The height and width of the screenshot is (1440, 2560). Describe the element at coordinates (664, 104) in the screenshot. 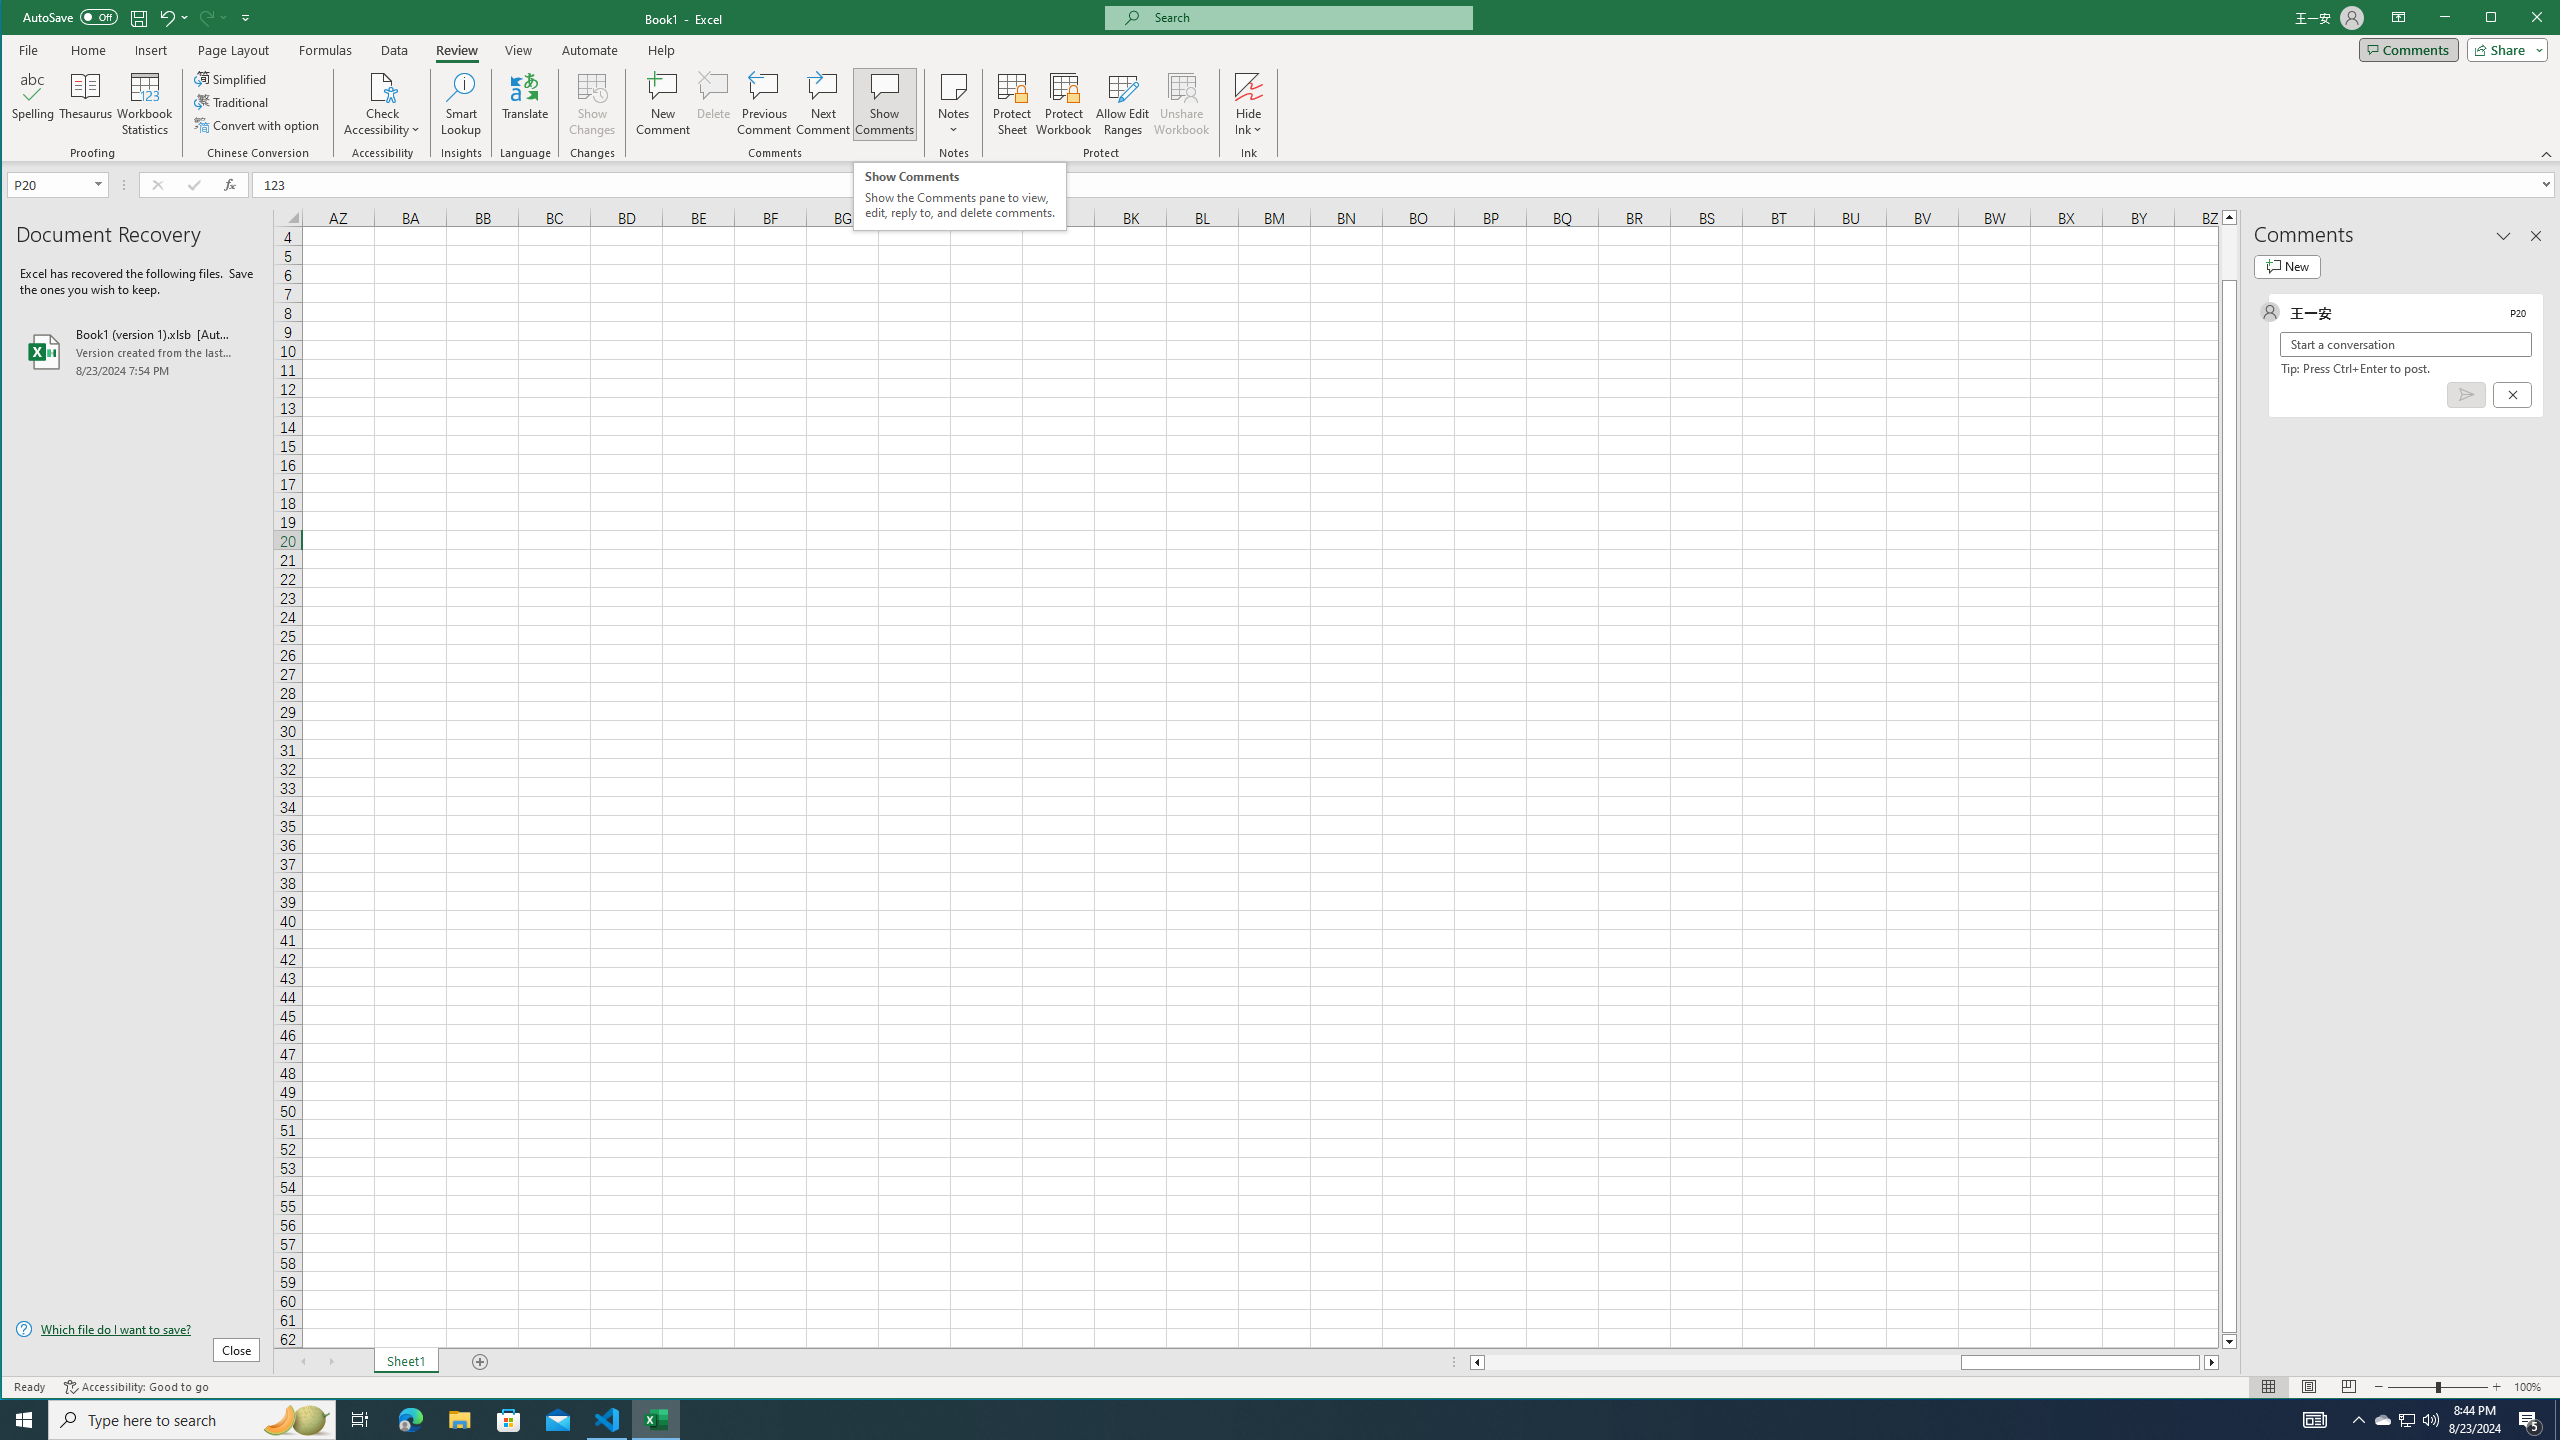

I see `New Comment` at that location.